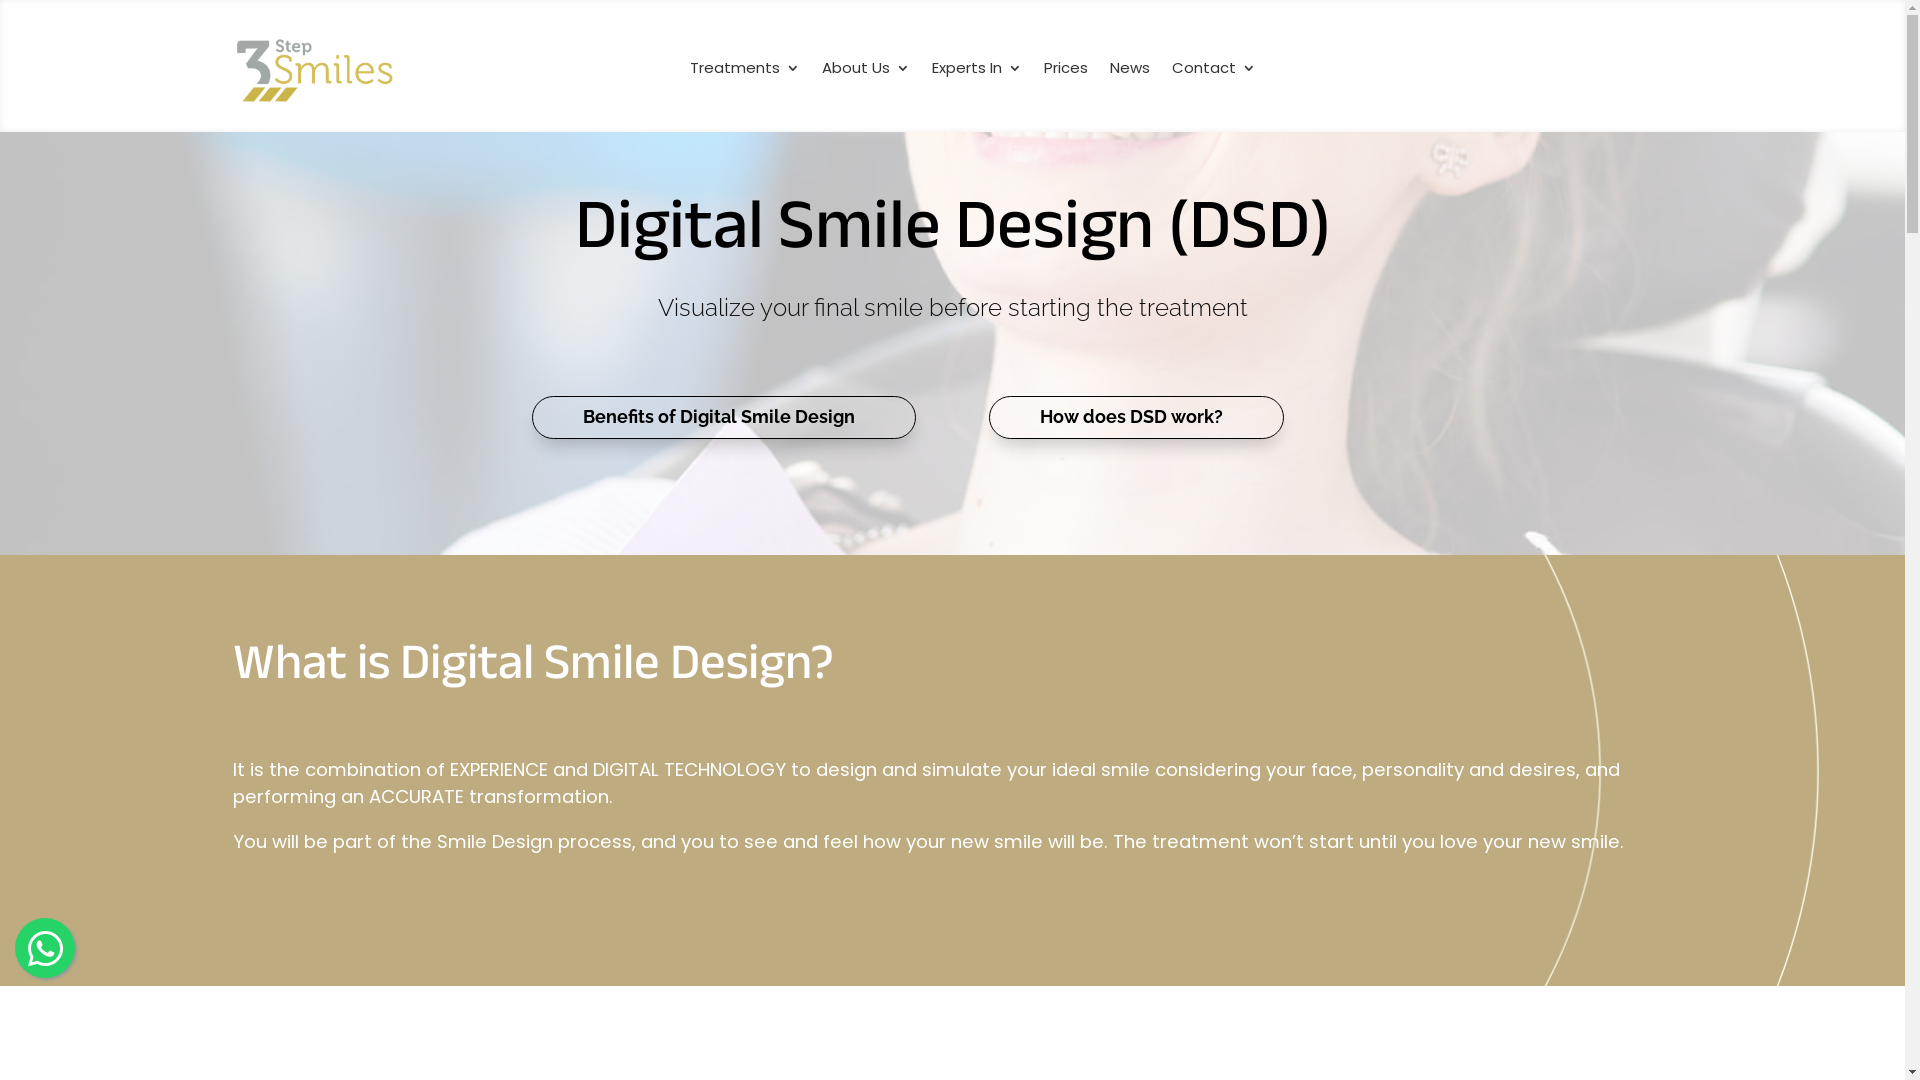 The image size is (1920, 1080). Describe the element at coordinates (724, 418) in the screenshot. I see `Benefits of Digital Smile Design` at that location.